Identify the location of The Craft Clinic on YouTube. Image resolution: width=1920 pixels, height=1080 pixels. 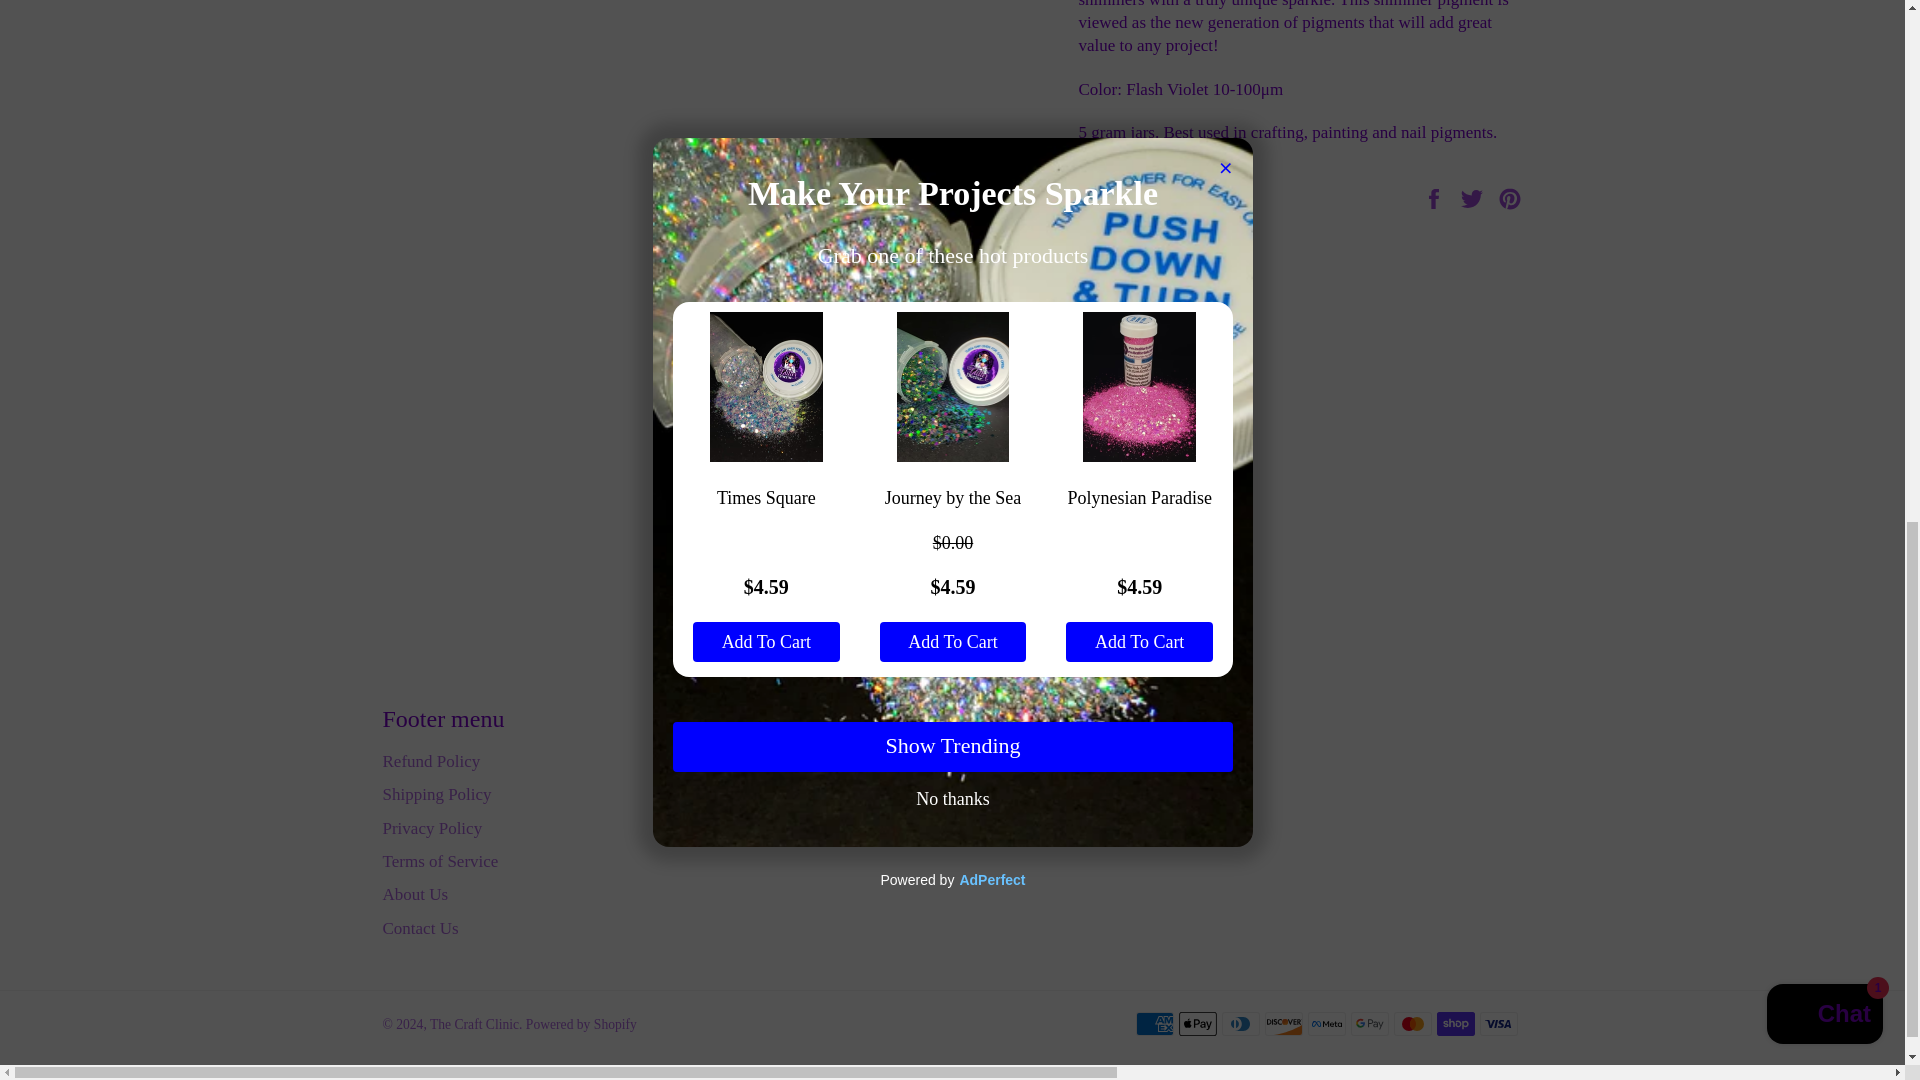
(1122, 762).